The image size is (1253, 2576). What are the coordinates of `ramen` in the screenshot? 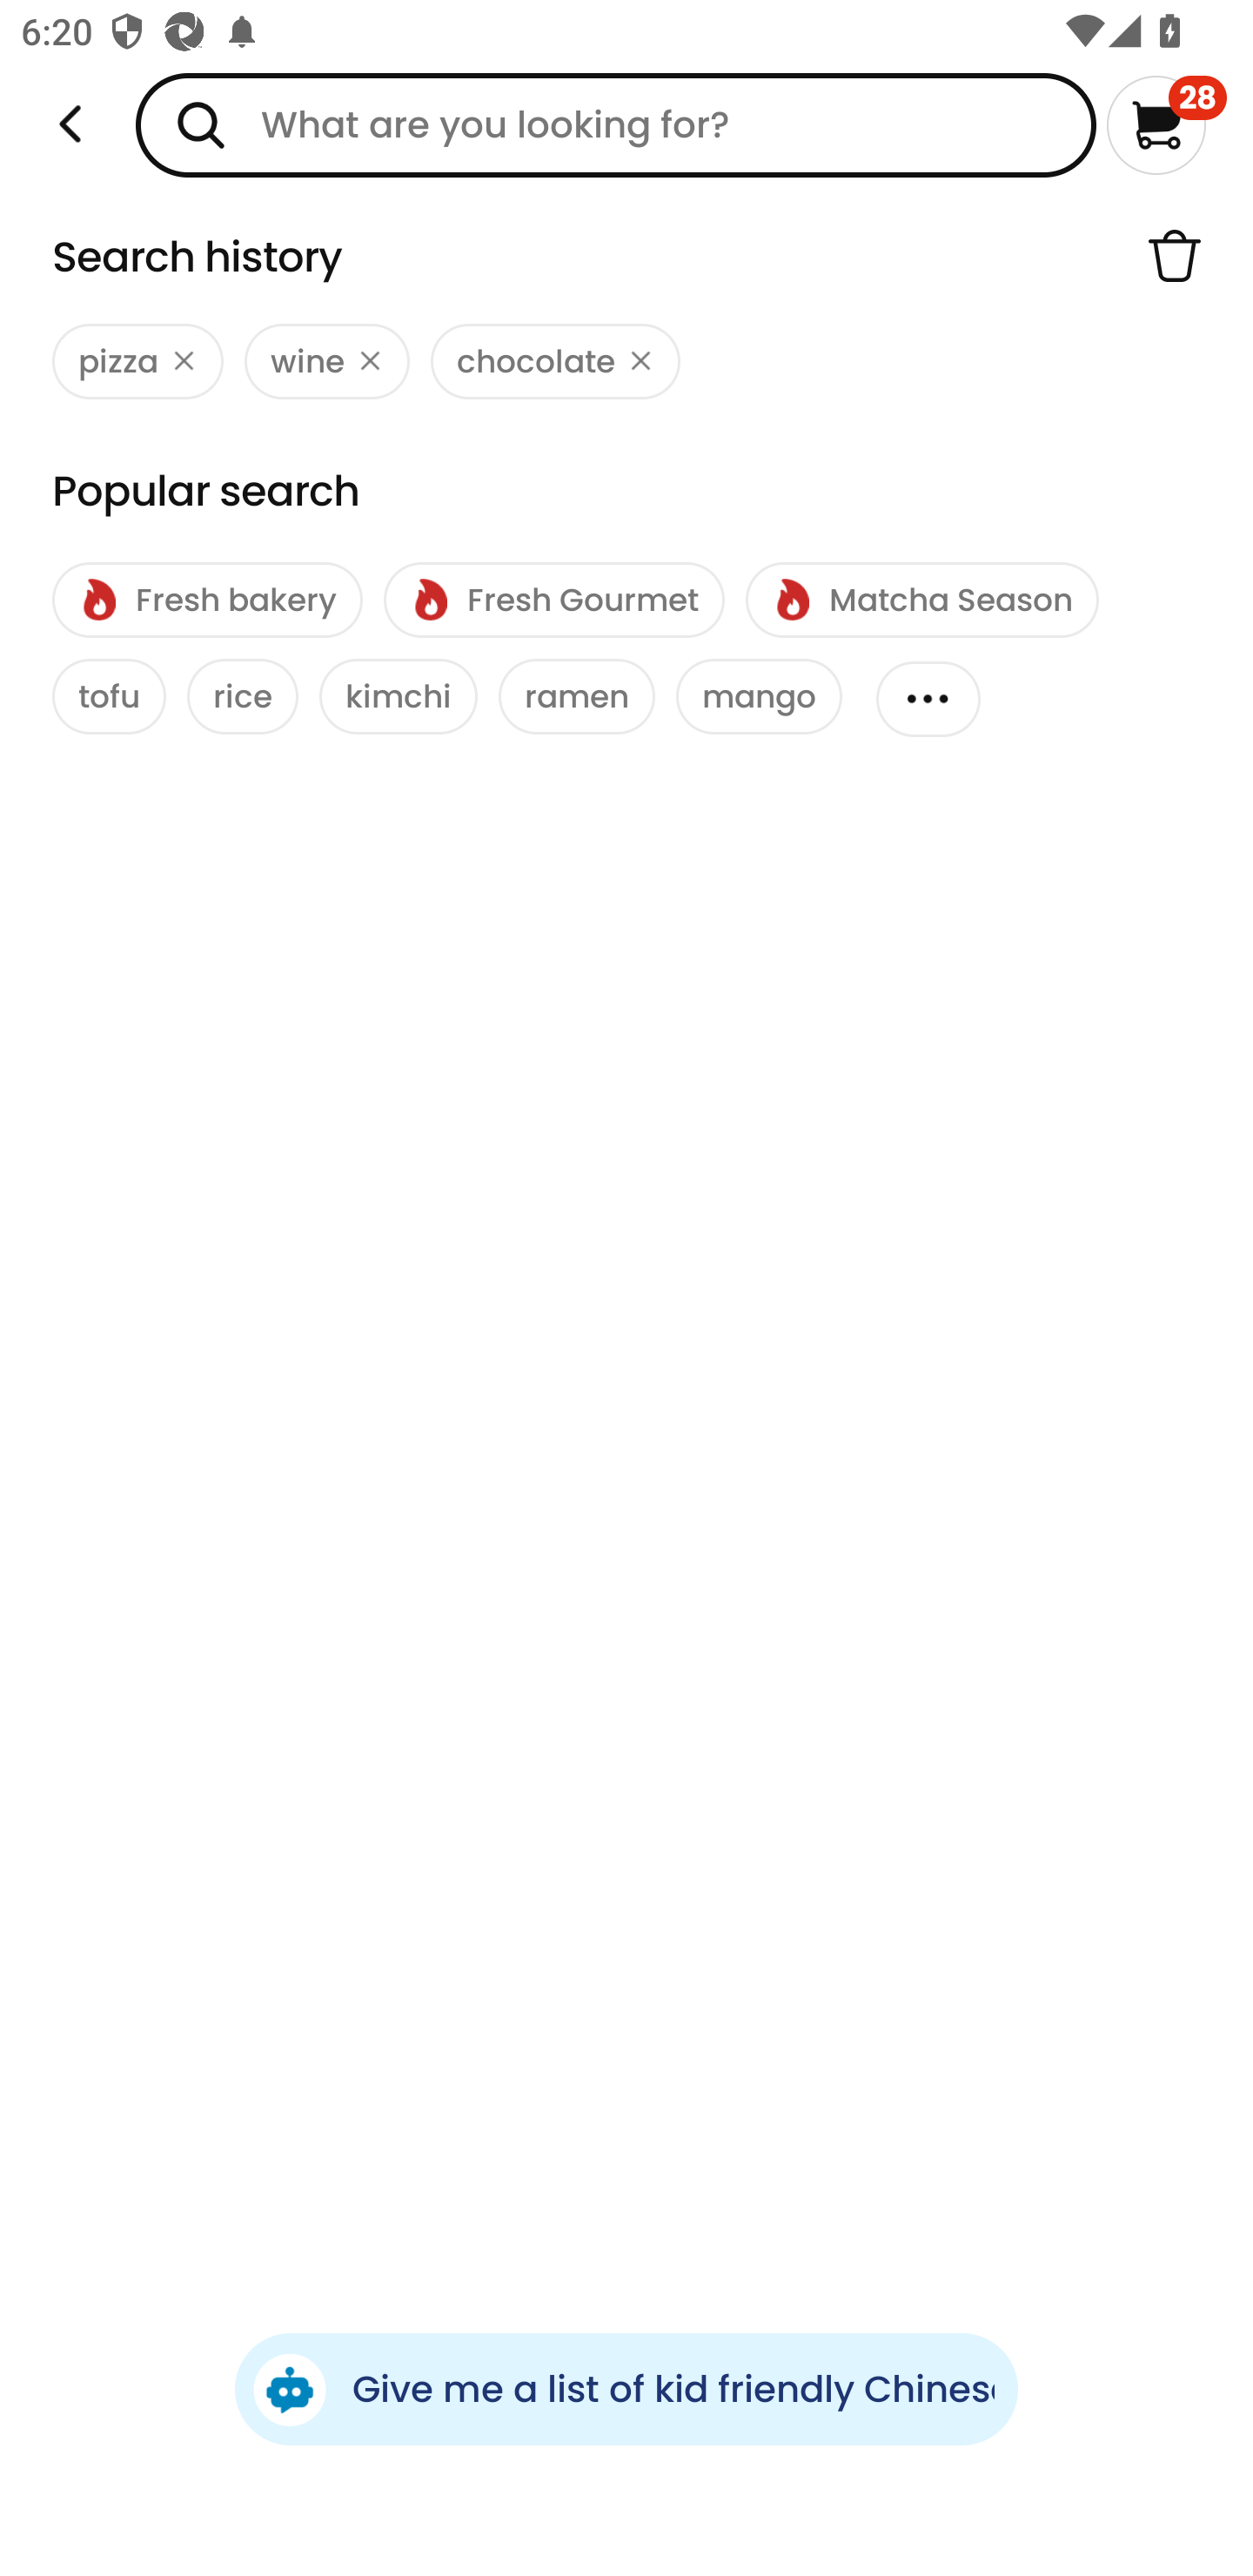 It's located at (577, 696).